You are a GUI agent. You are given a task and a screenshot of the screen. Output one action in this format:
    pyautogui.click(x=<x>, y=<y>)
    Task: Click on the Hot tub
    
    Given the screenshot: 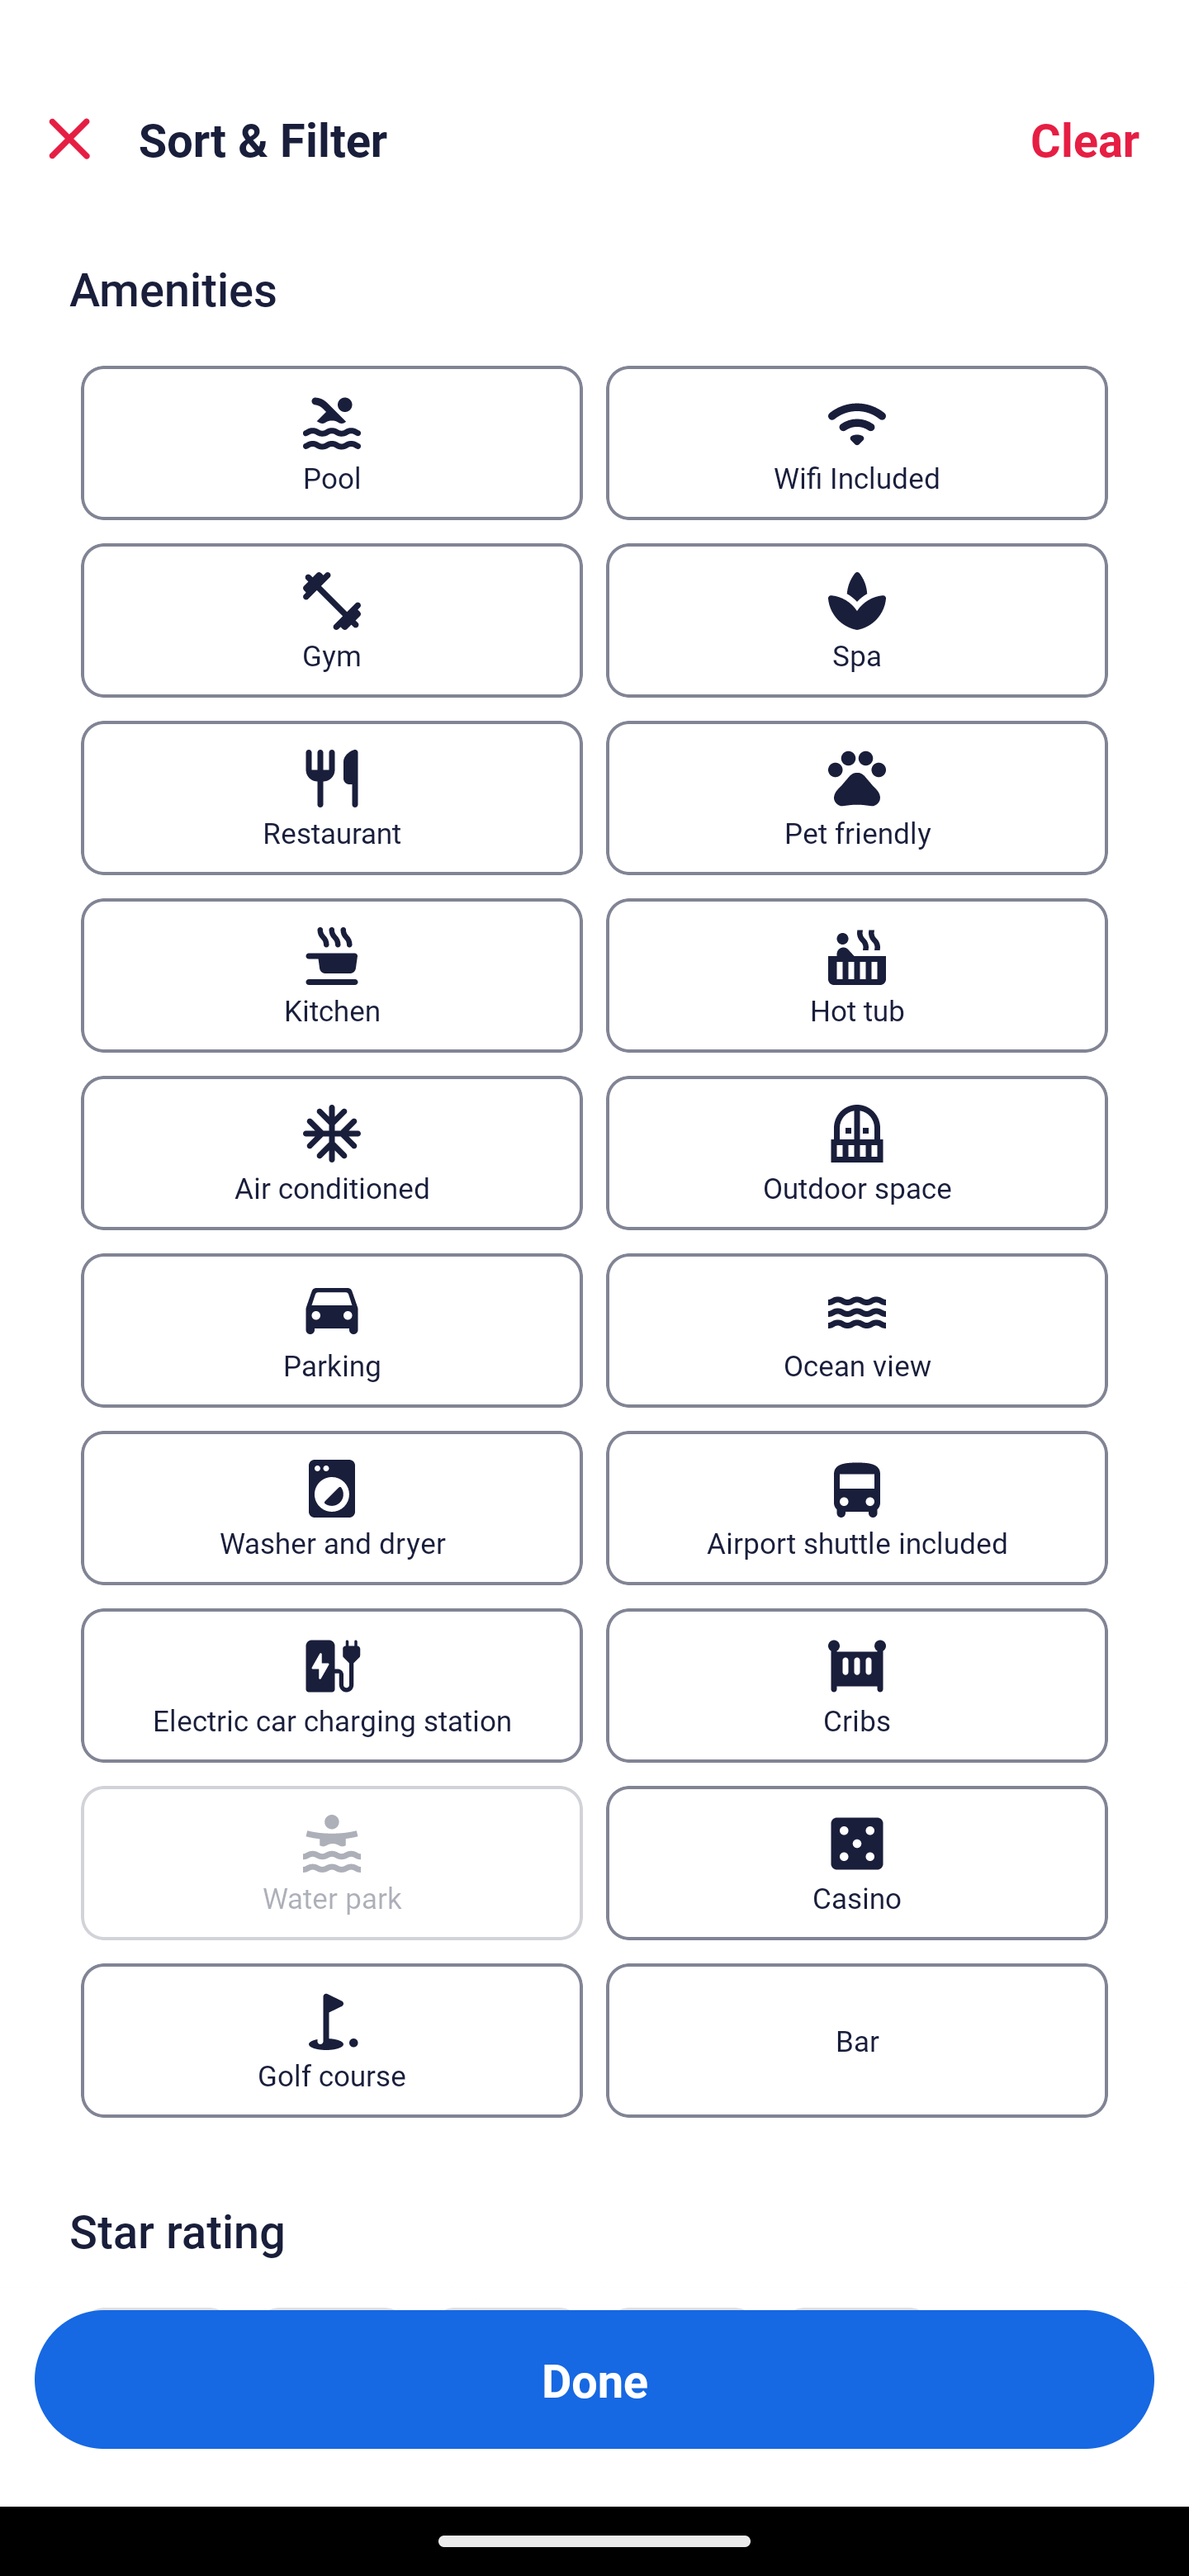 What is the action you would take?
    pyautogui.click(x=857, y=976)
    